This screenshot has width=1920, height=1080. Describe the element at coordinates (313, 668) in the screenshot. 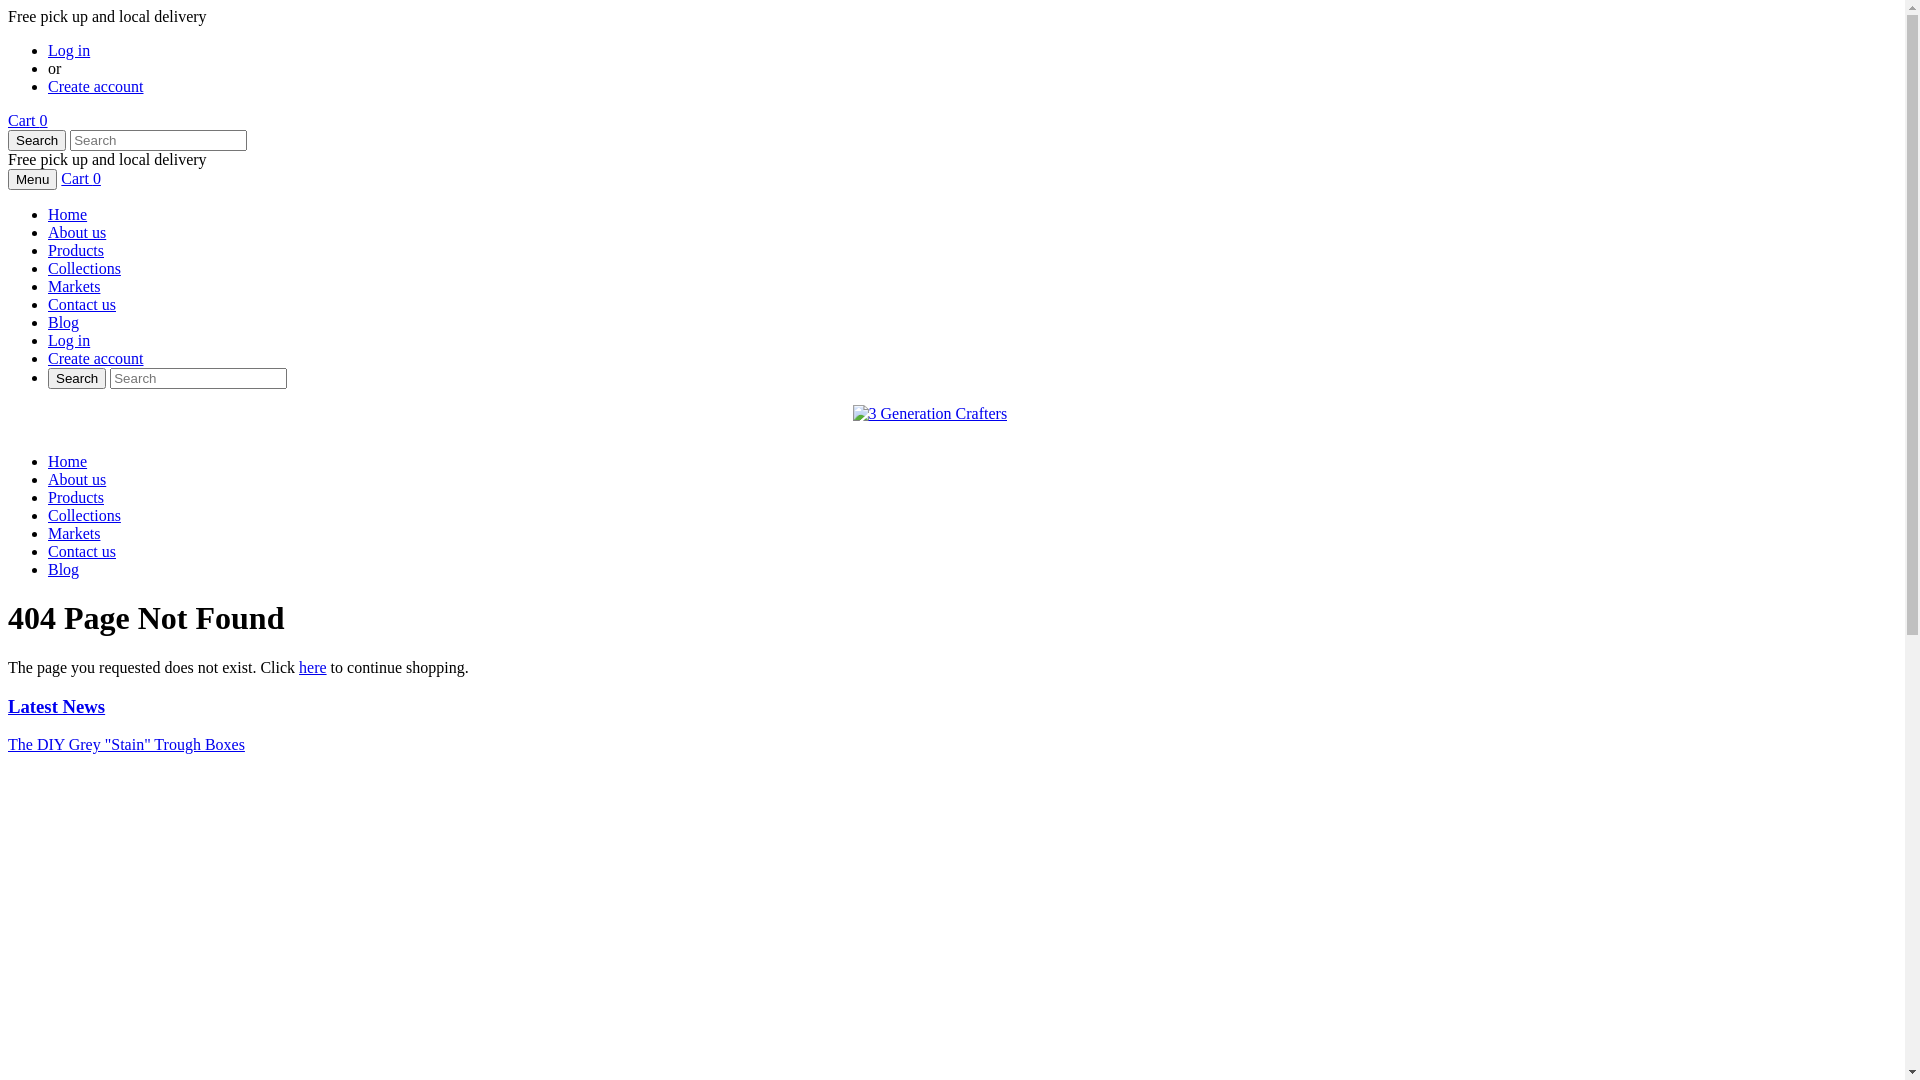

I see `here` at that location.